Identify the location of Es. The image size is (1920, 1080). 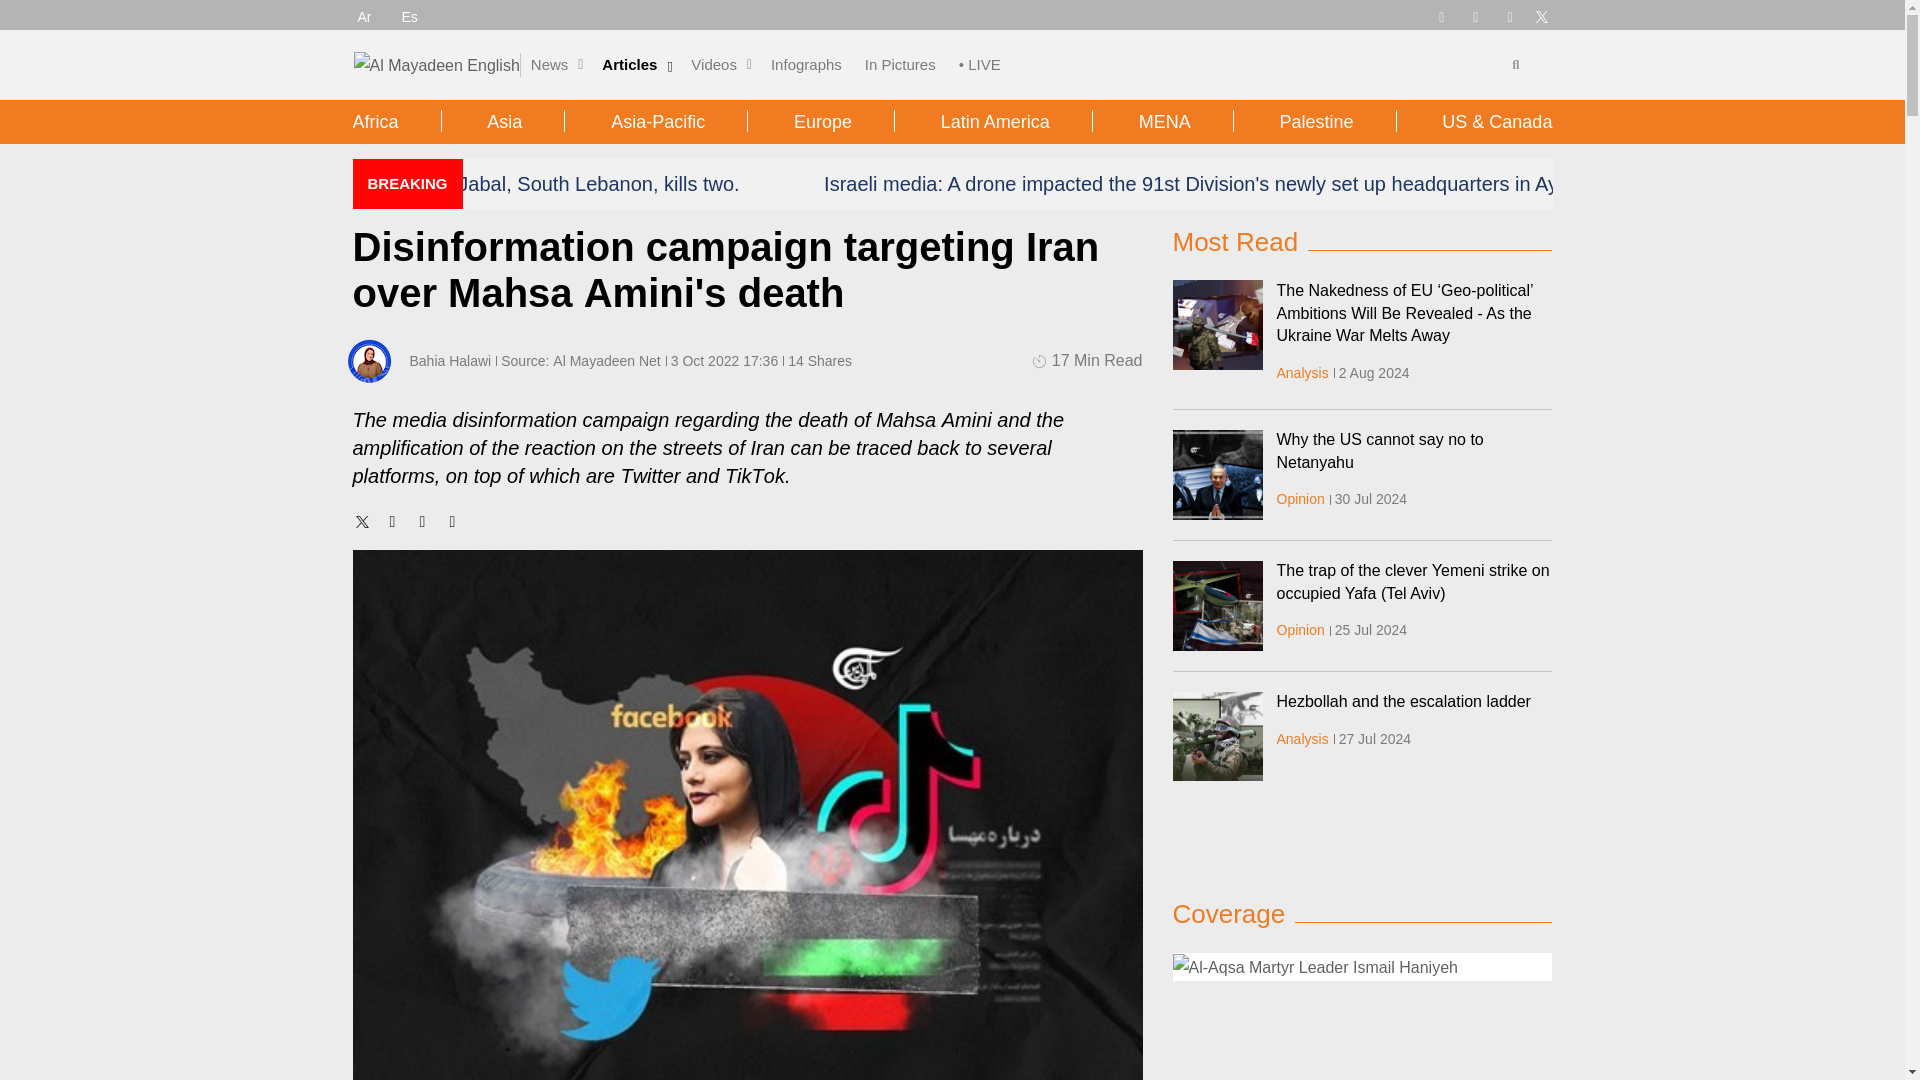
(410, 16).